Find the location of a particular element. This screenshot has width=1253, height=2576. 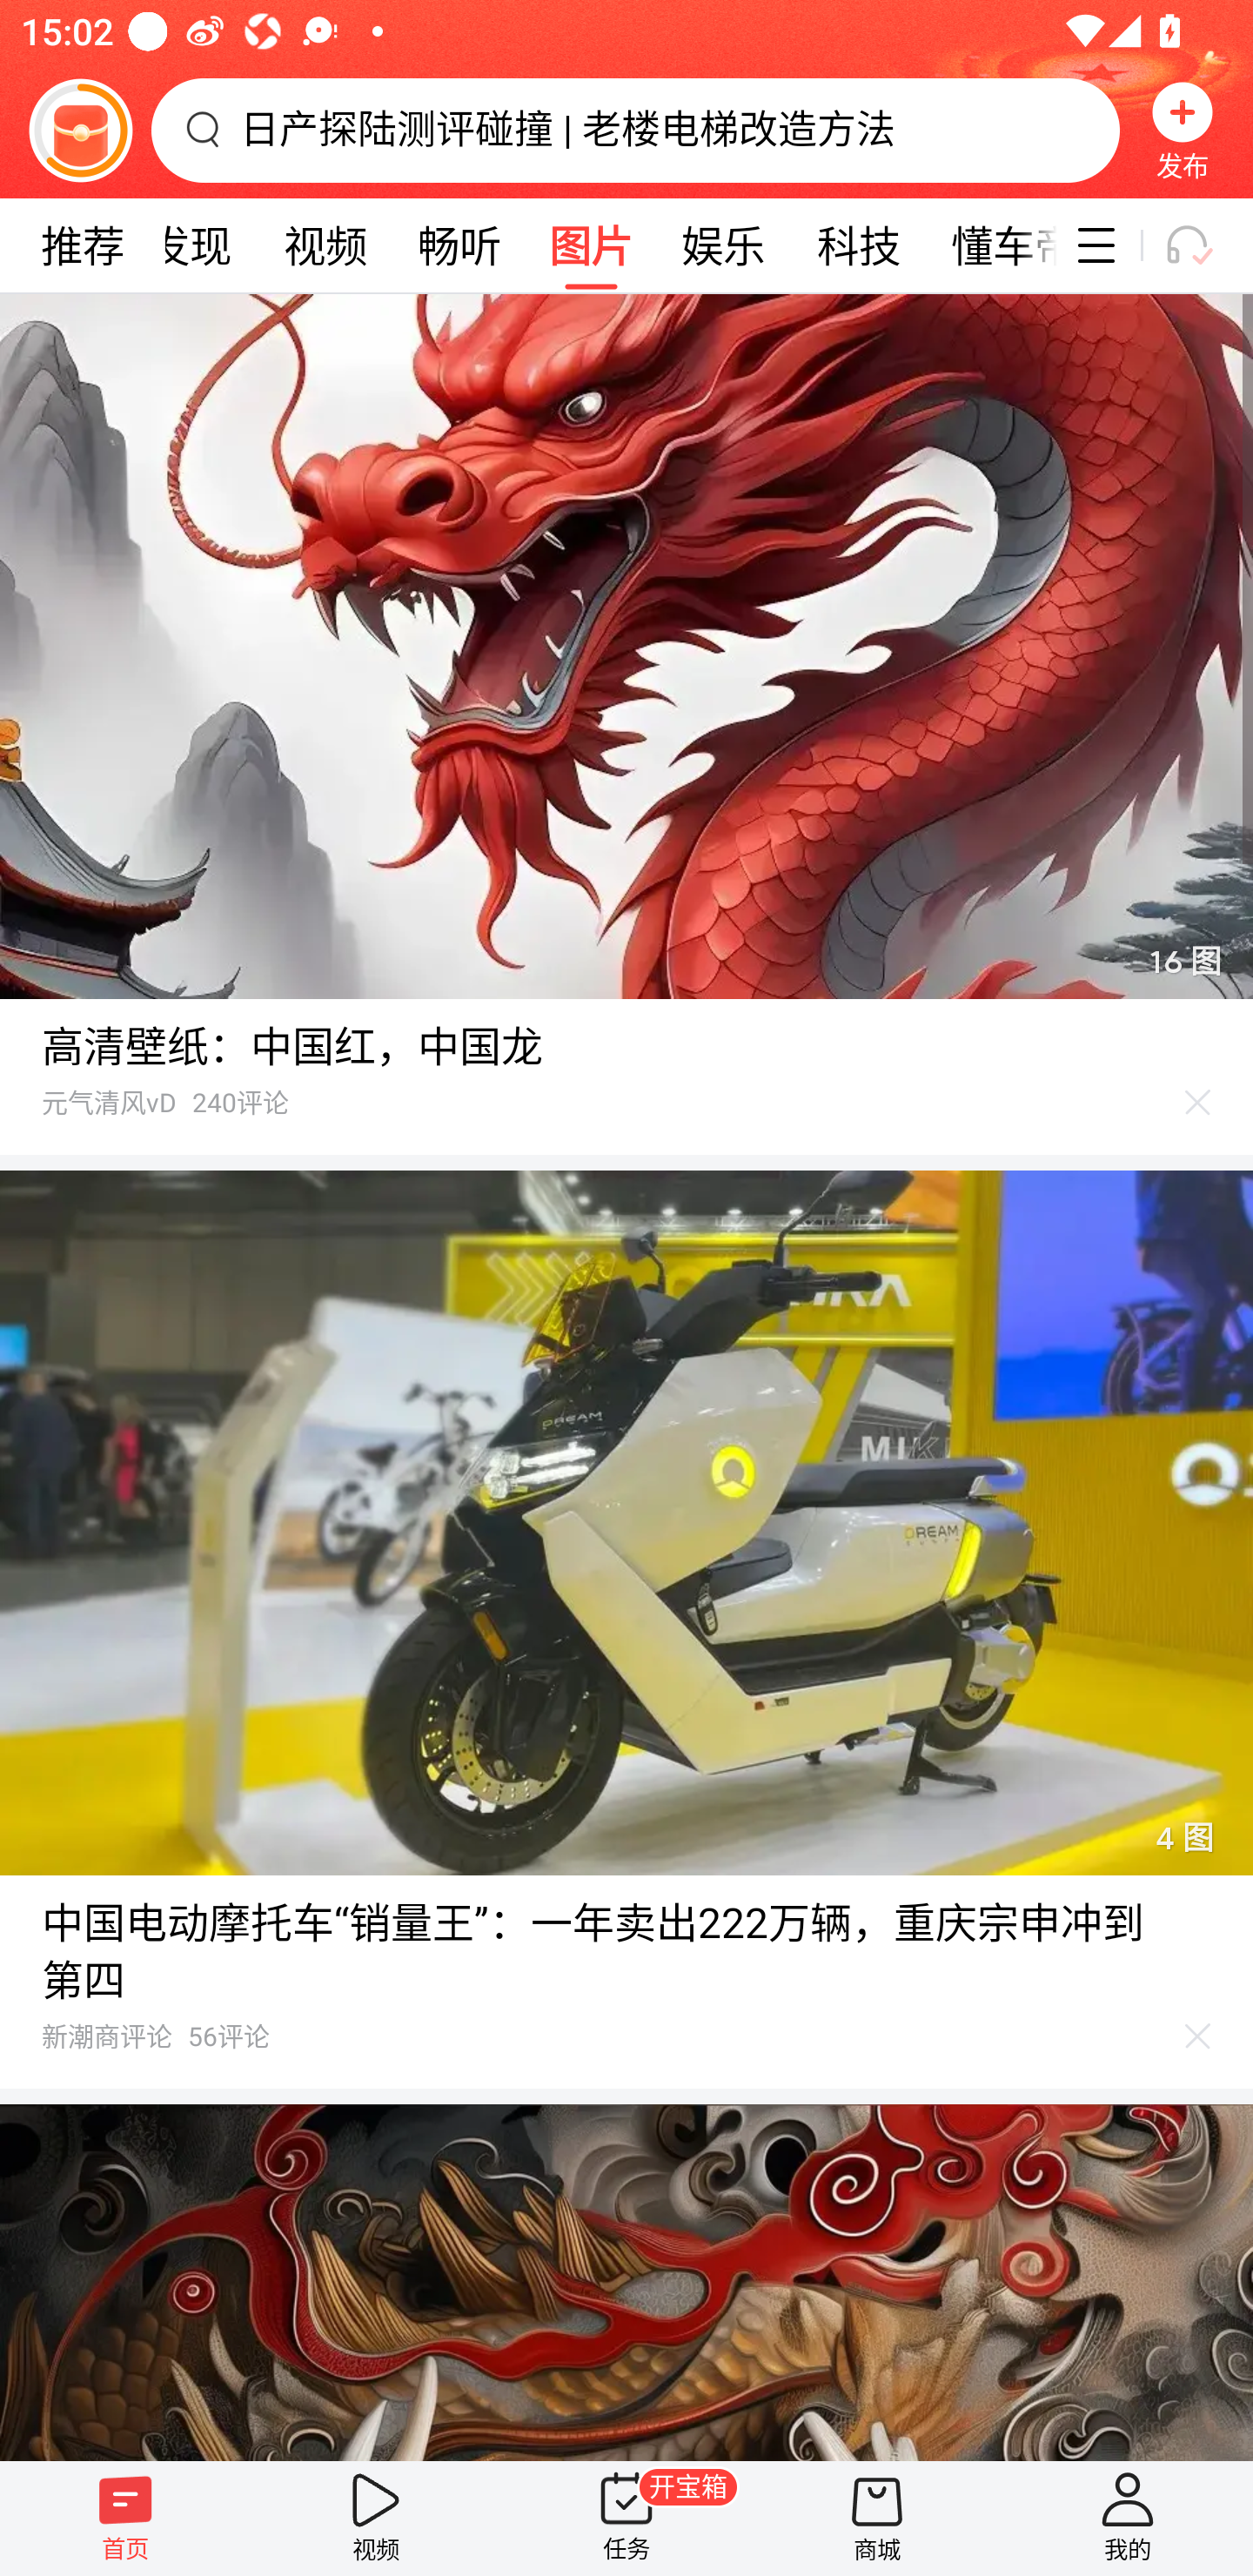

科技 is located at coordinates (858, 245).